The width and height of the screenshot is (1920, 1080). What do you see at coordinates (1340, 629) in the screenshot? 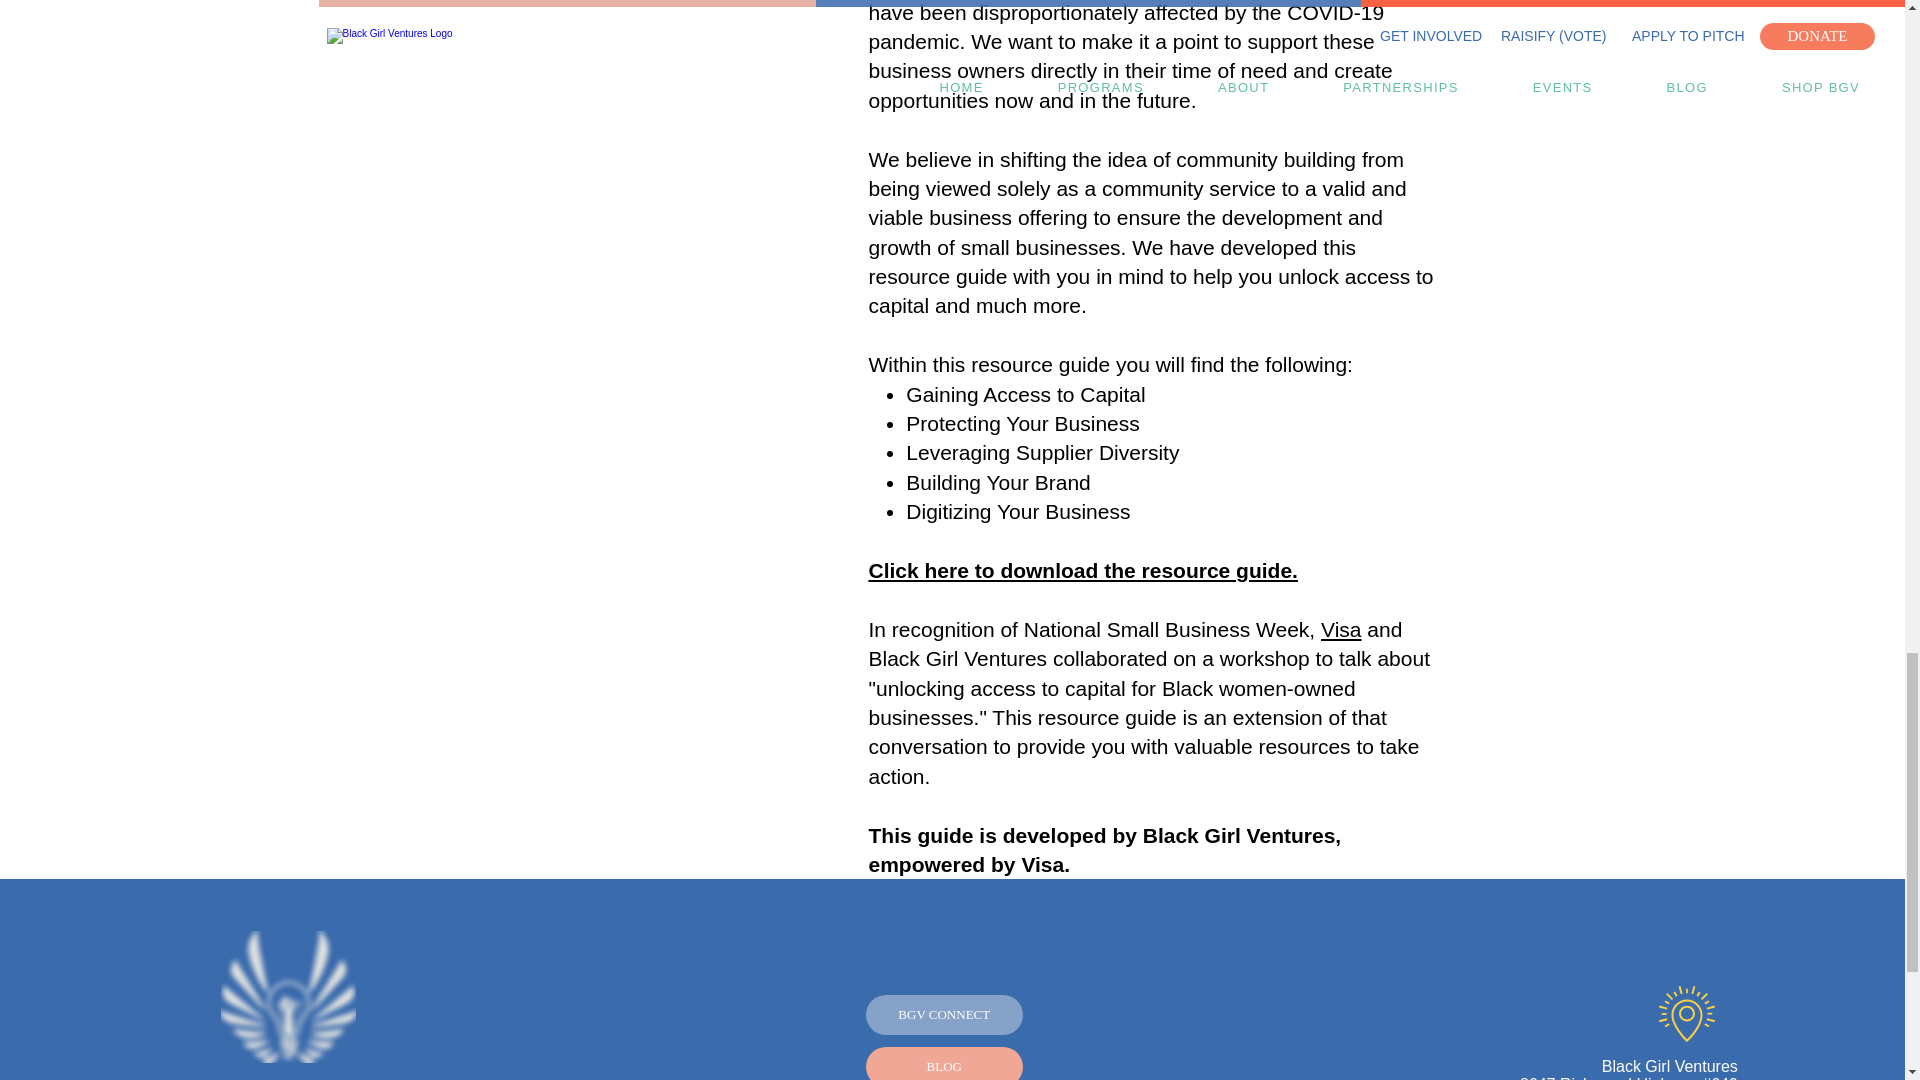
I see `Visa` at bounding box center [1340, 629].